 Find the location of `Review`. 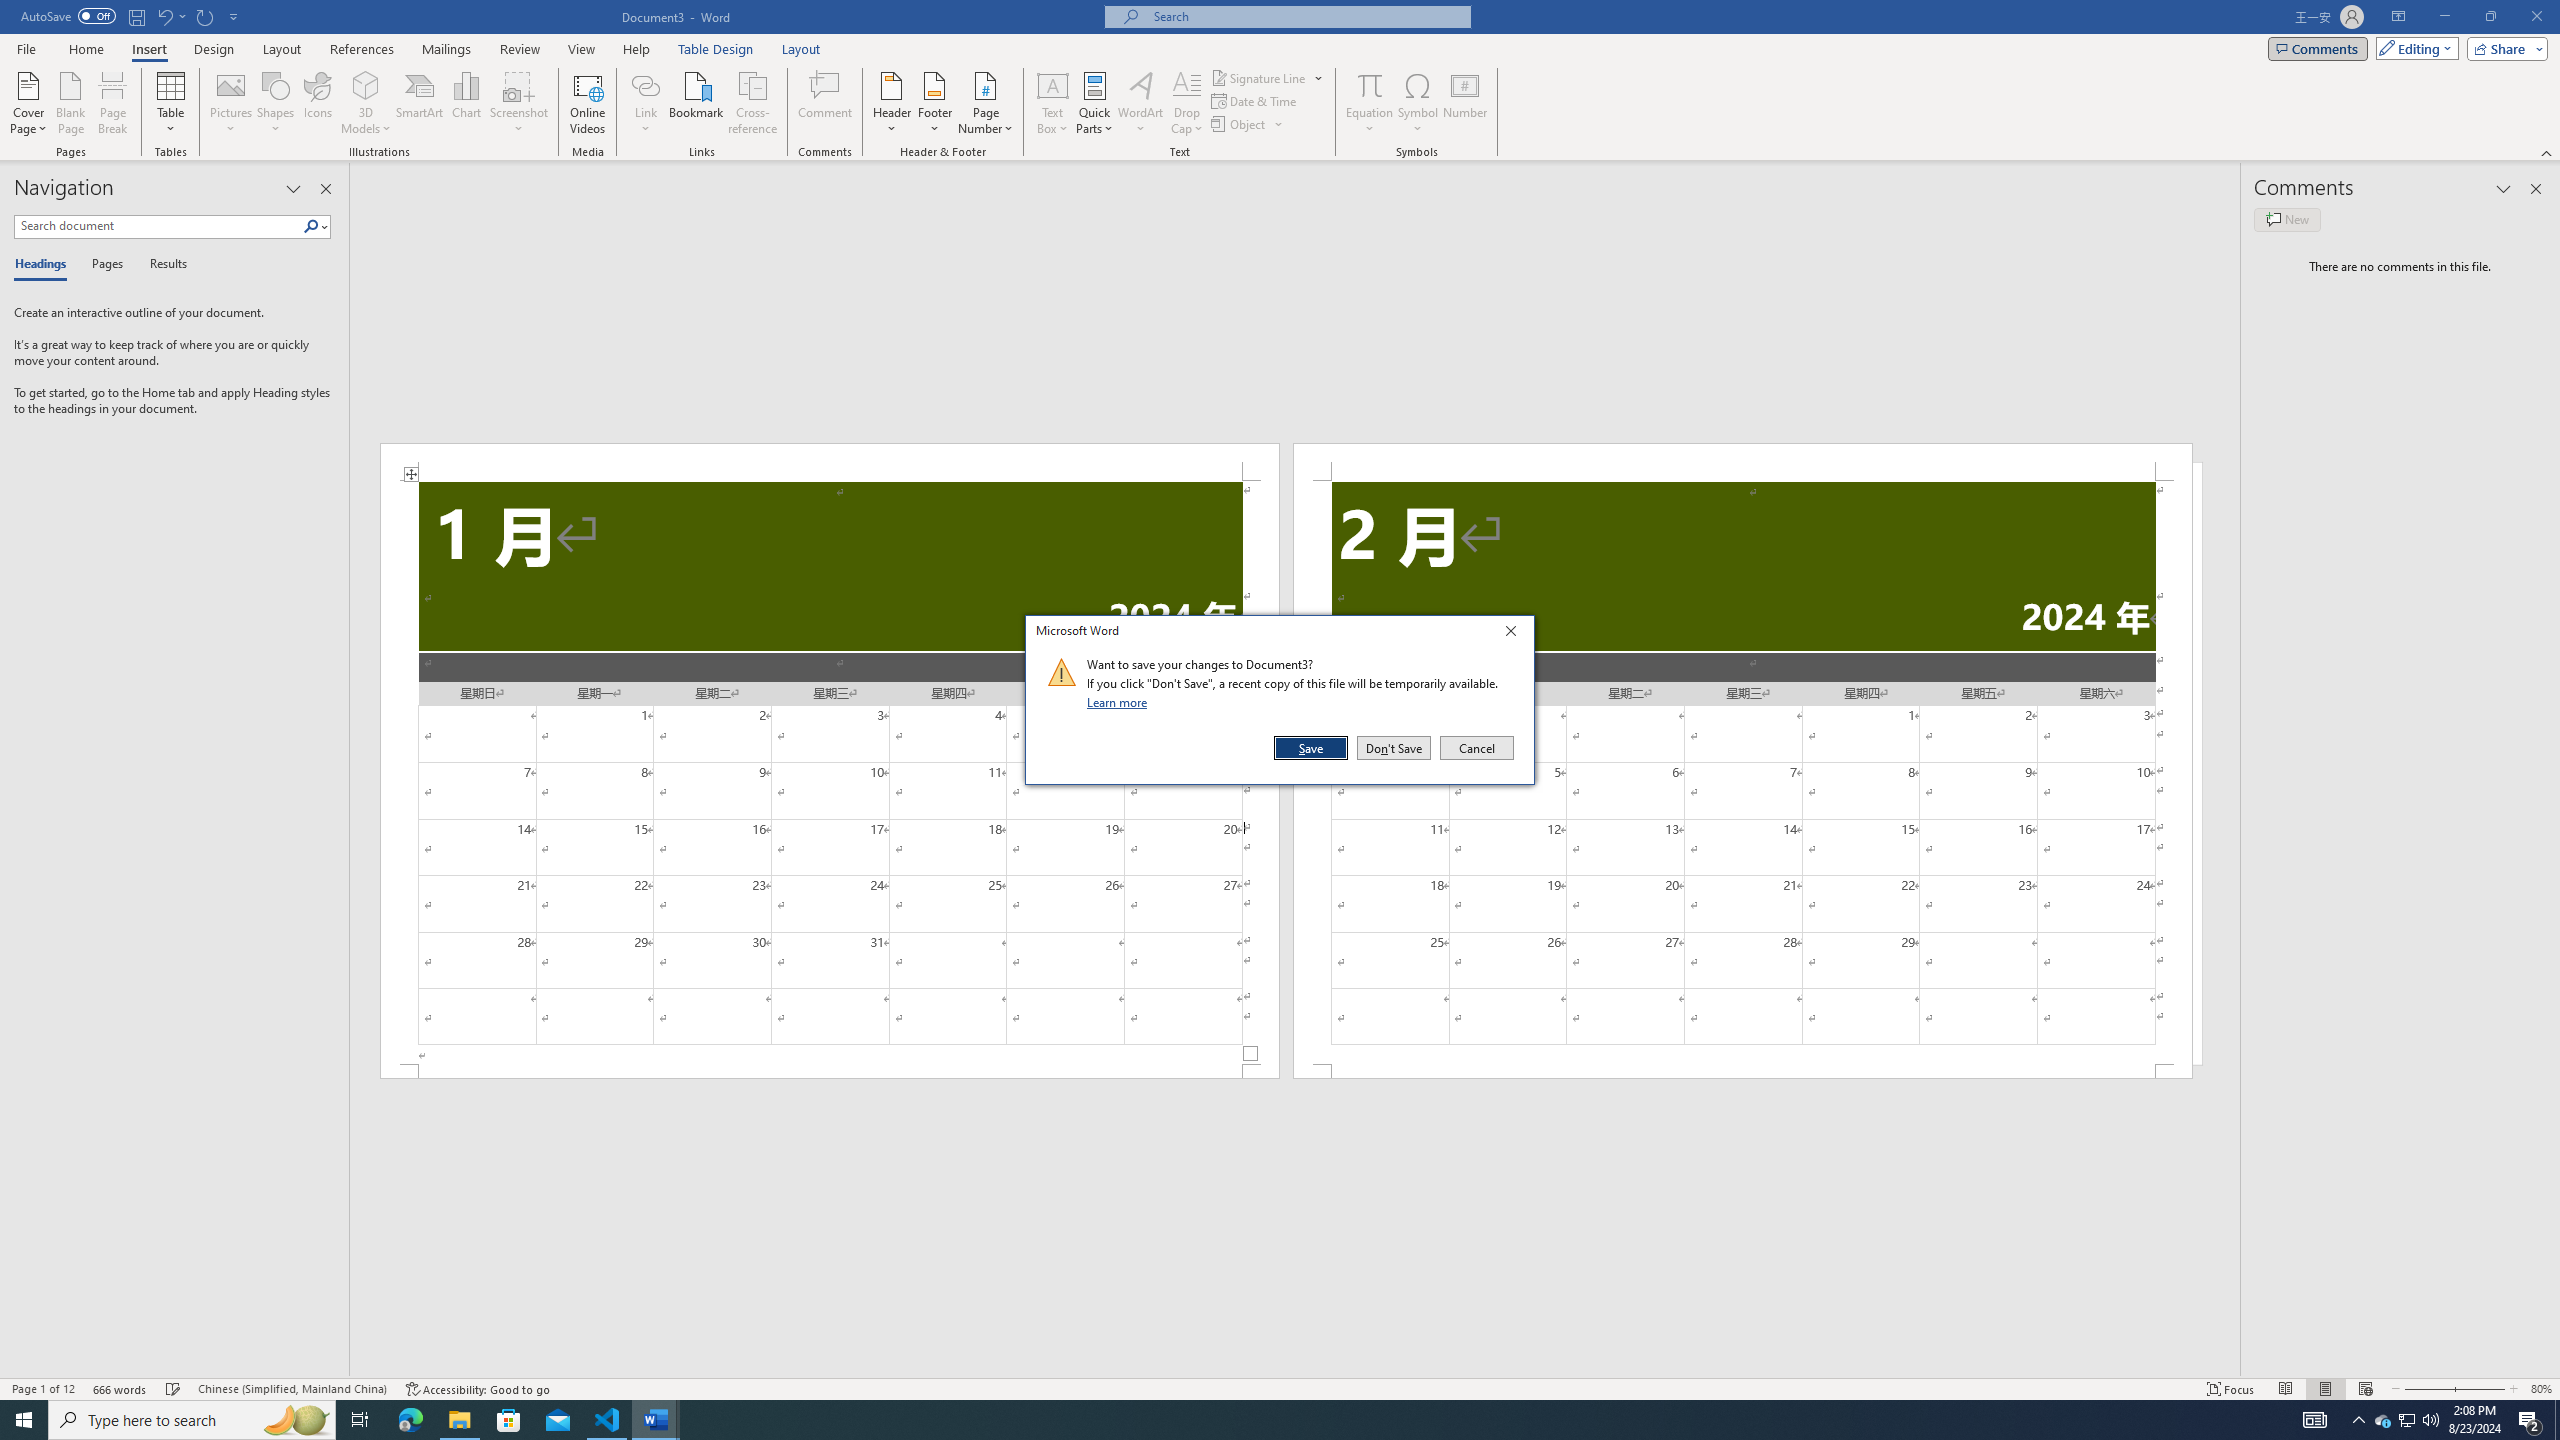

Review is located at coordinates (519, 49).